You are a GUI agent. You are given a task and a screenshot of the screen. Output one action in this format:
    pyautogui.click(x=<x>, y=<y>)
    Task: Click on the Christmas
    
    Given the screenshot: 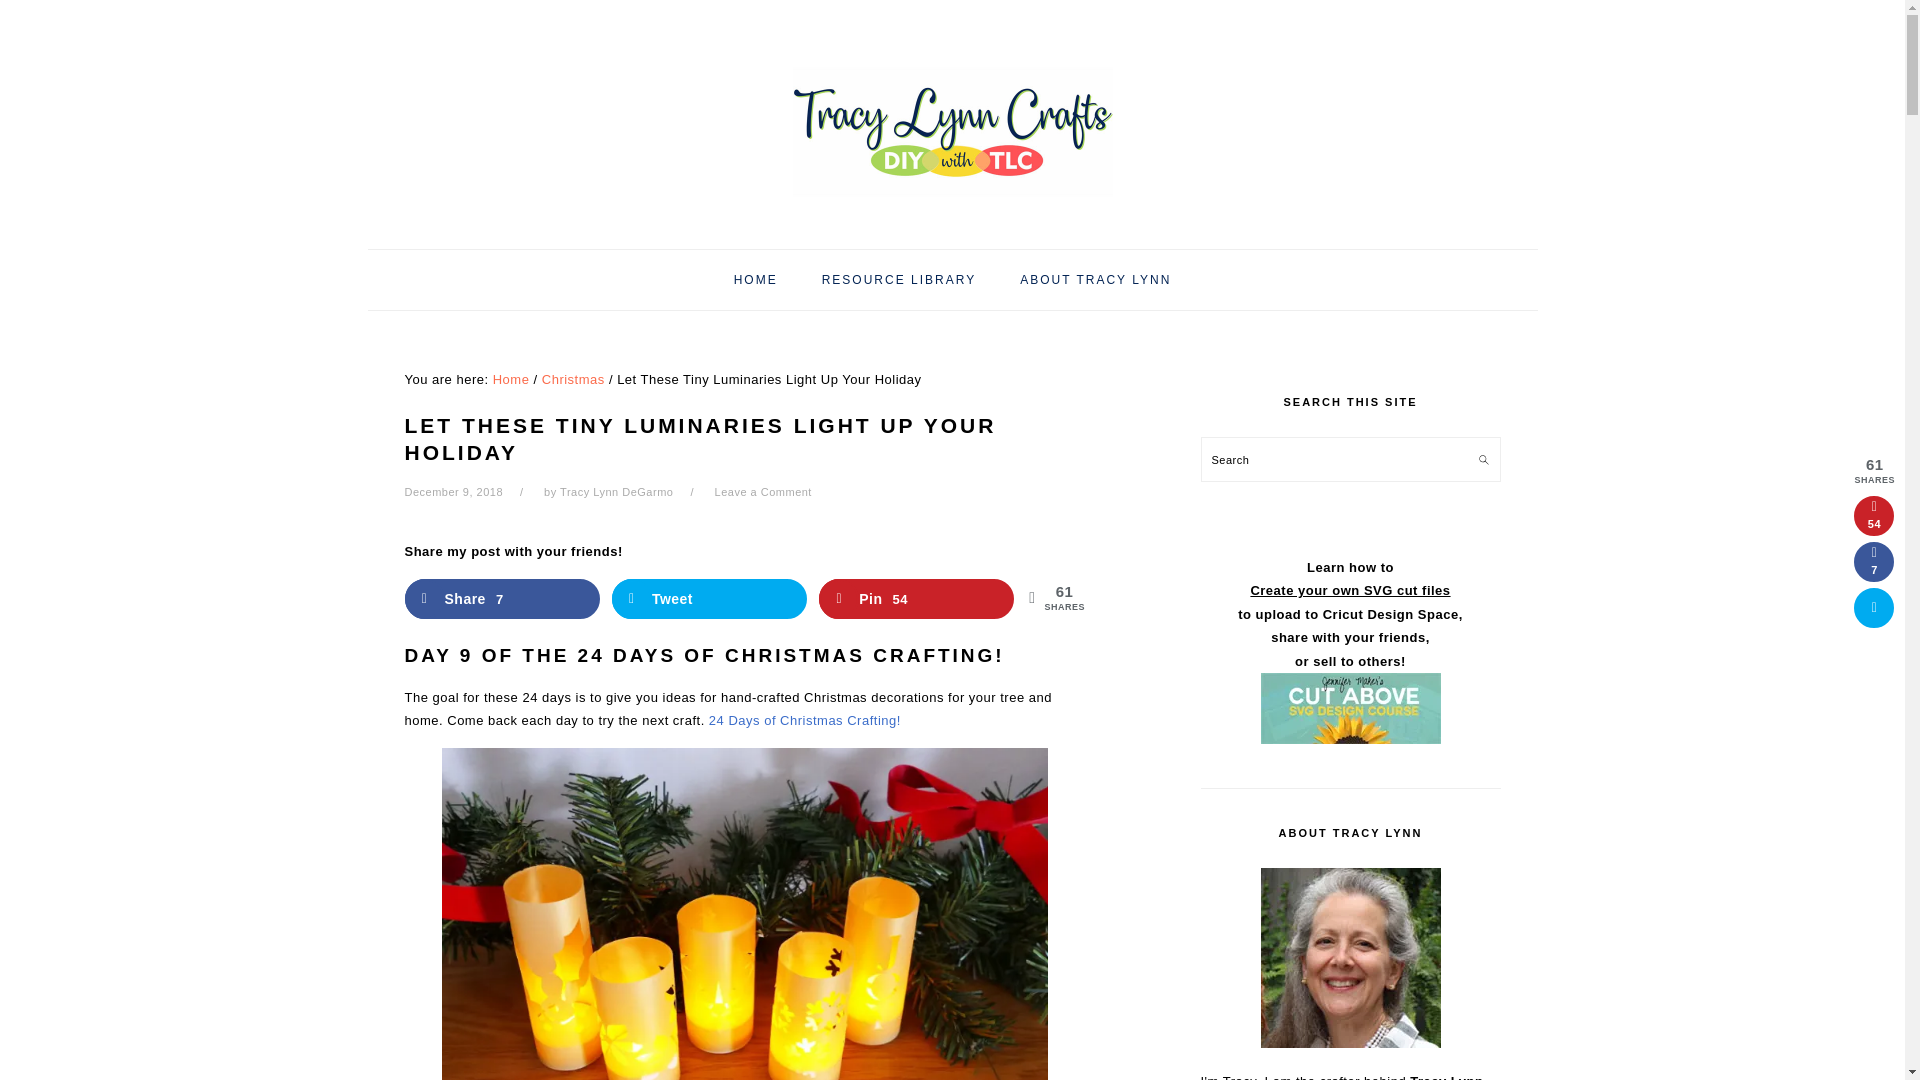 What is the action you would take?
    pyautogui.click(x=572, y=378)
    